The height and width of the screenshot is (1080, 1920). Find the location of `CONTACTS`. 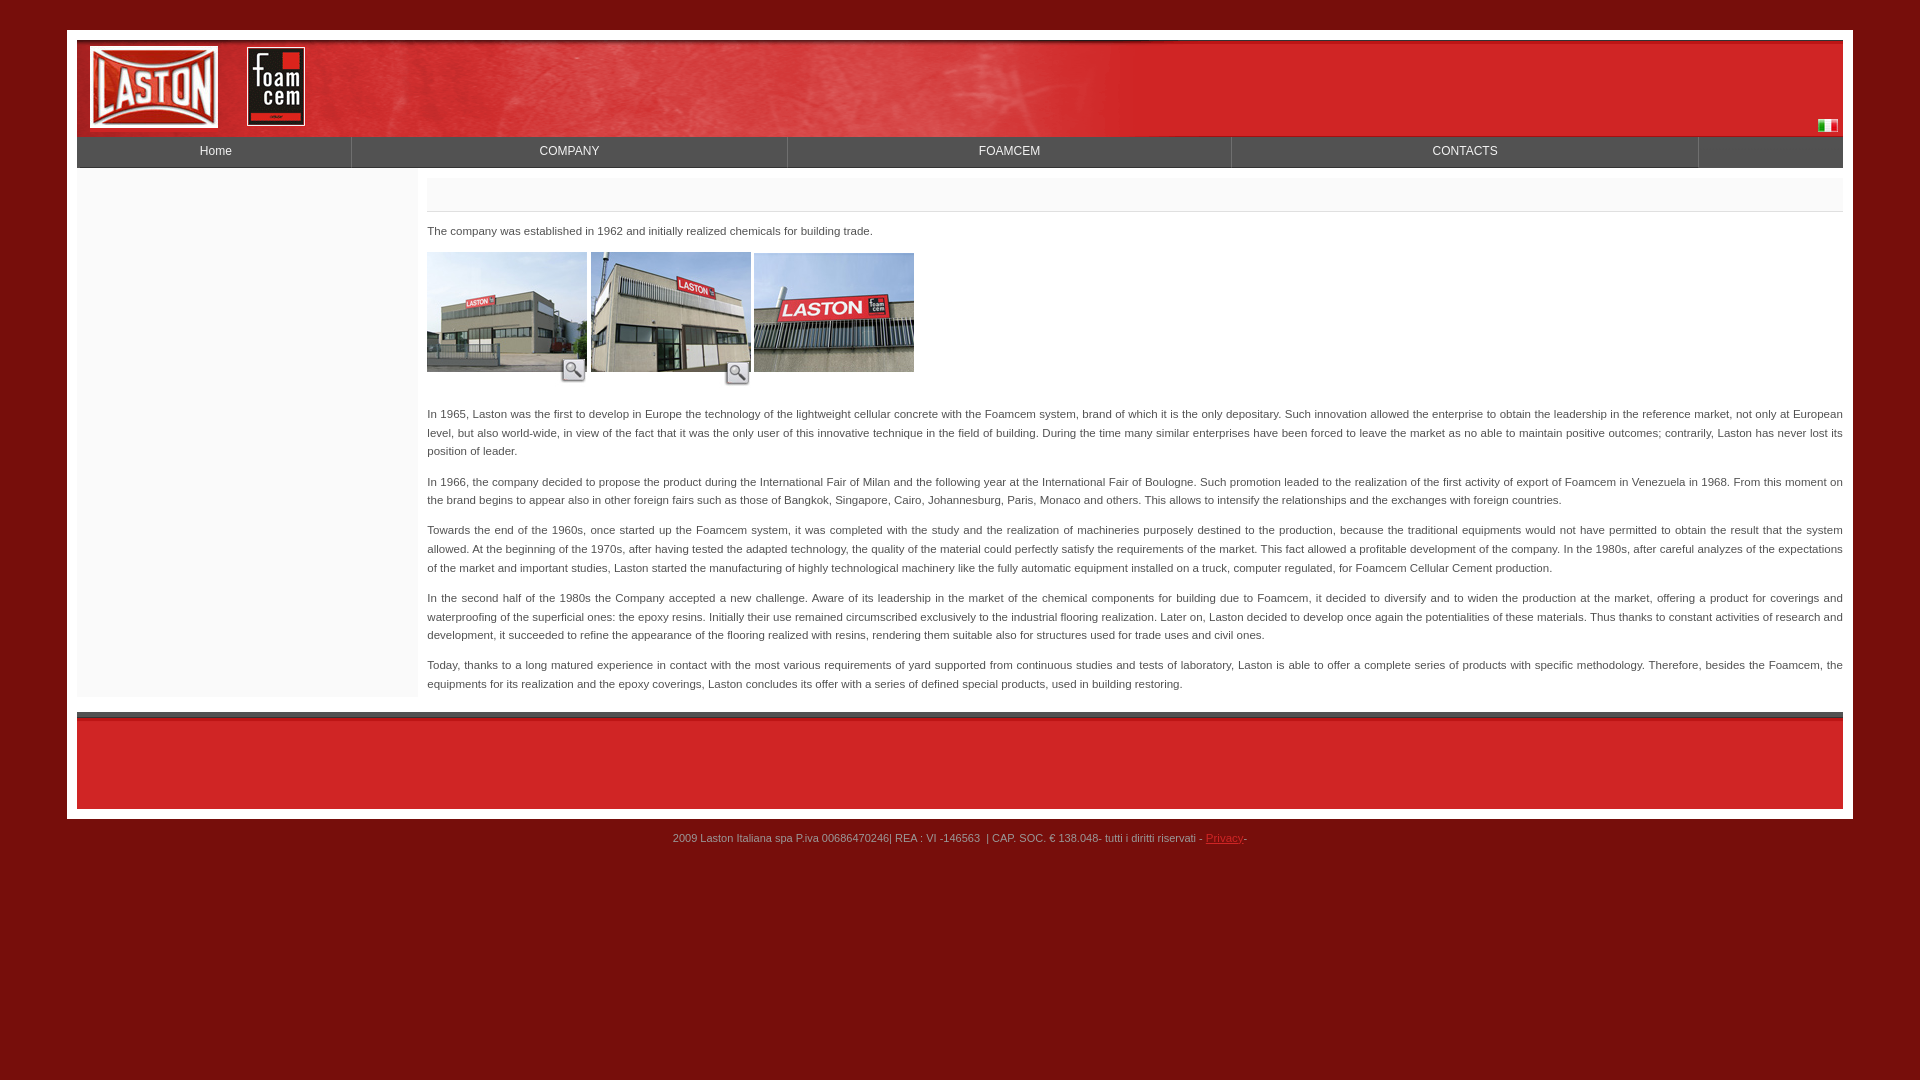

CONTACTS is located at coordinates (1466, 150).